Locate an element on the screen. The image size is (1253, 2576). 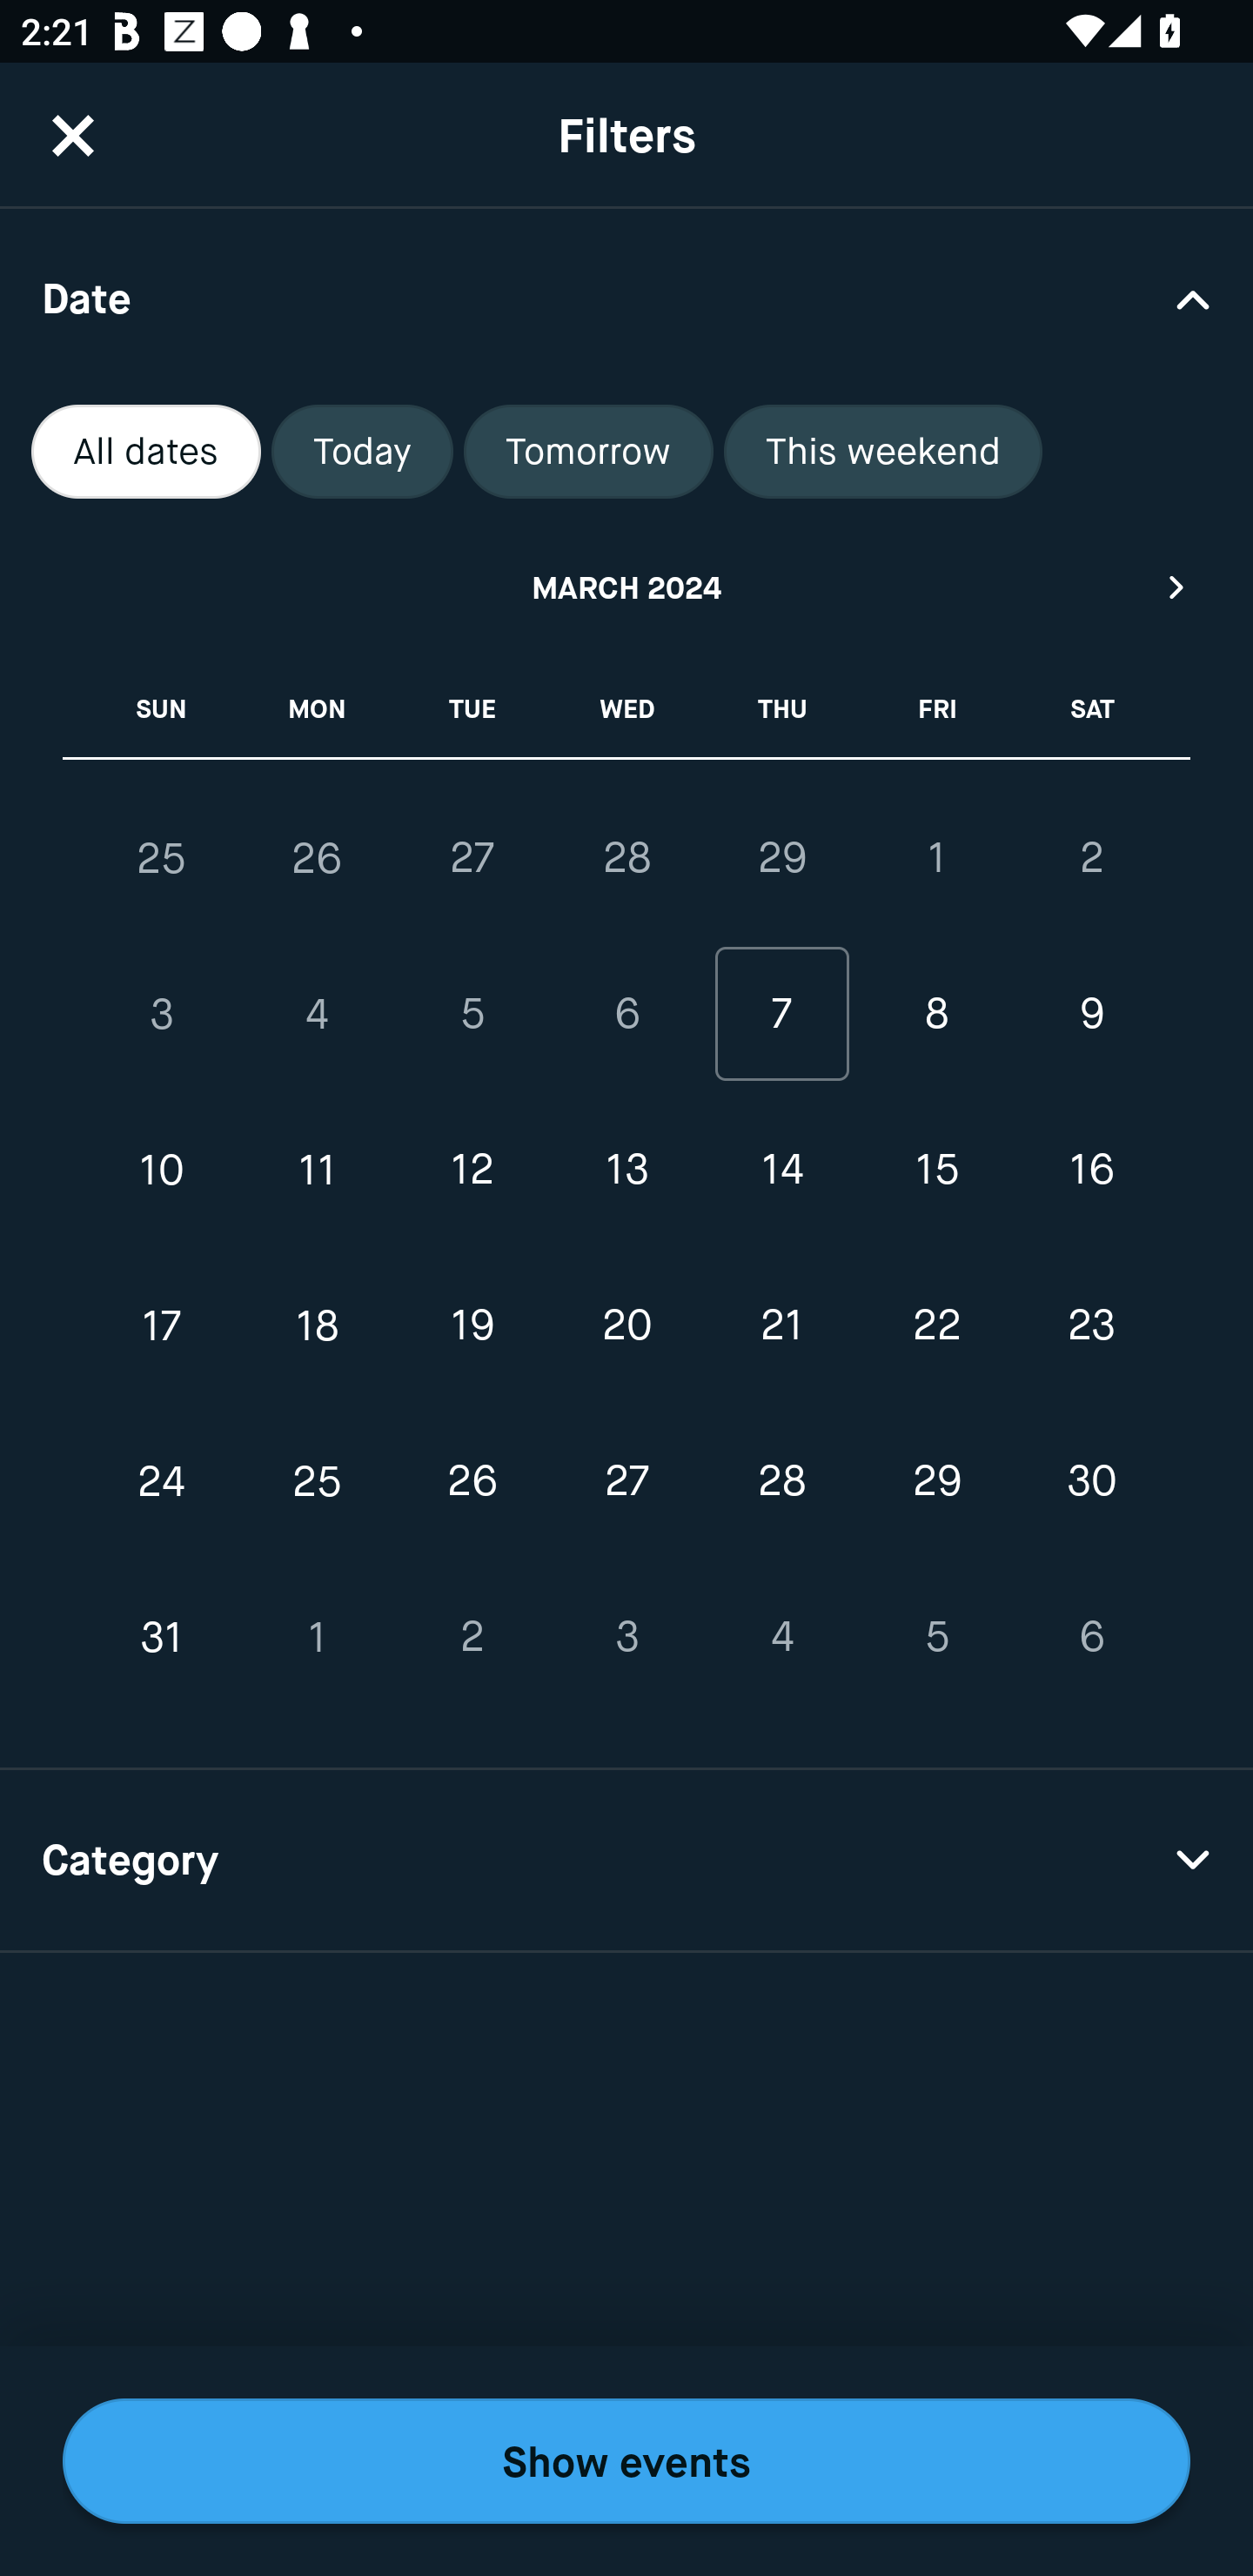
6 is located at coordinates (1091, 1636).